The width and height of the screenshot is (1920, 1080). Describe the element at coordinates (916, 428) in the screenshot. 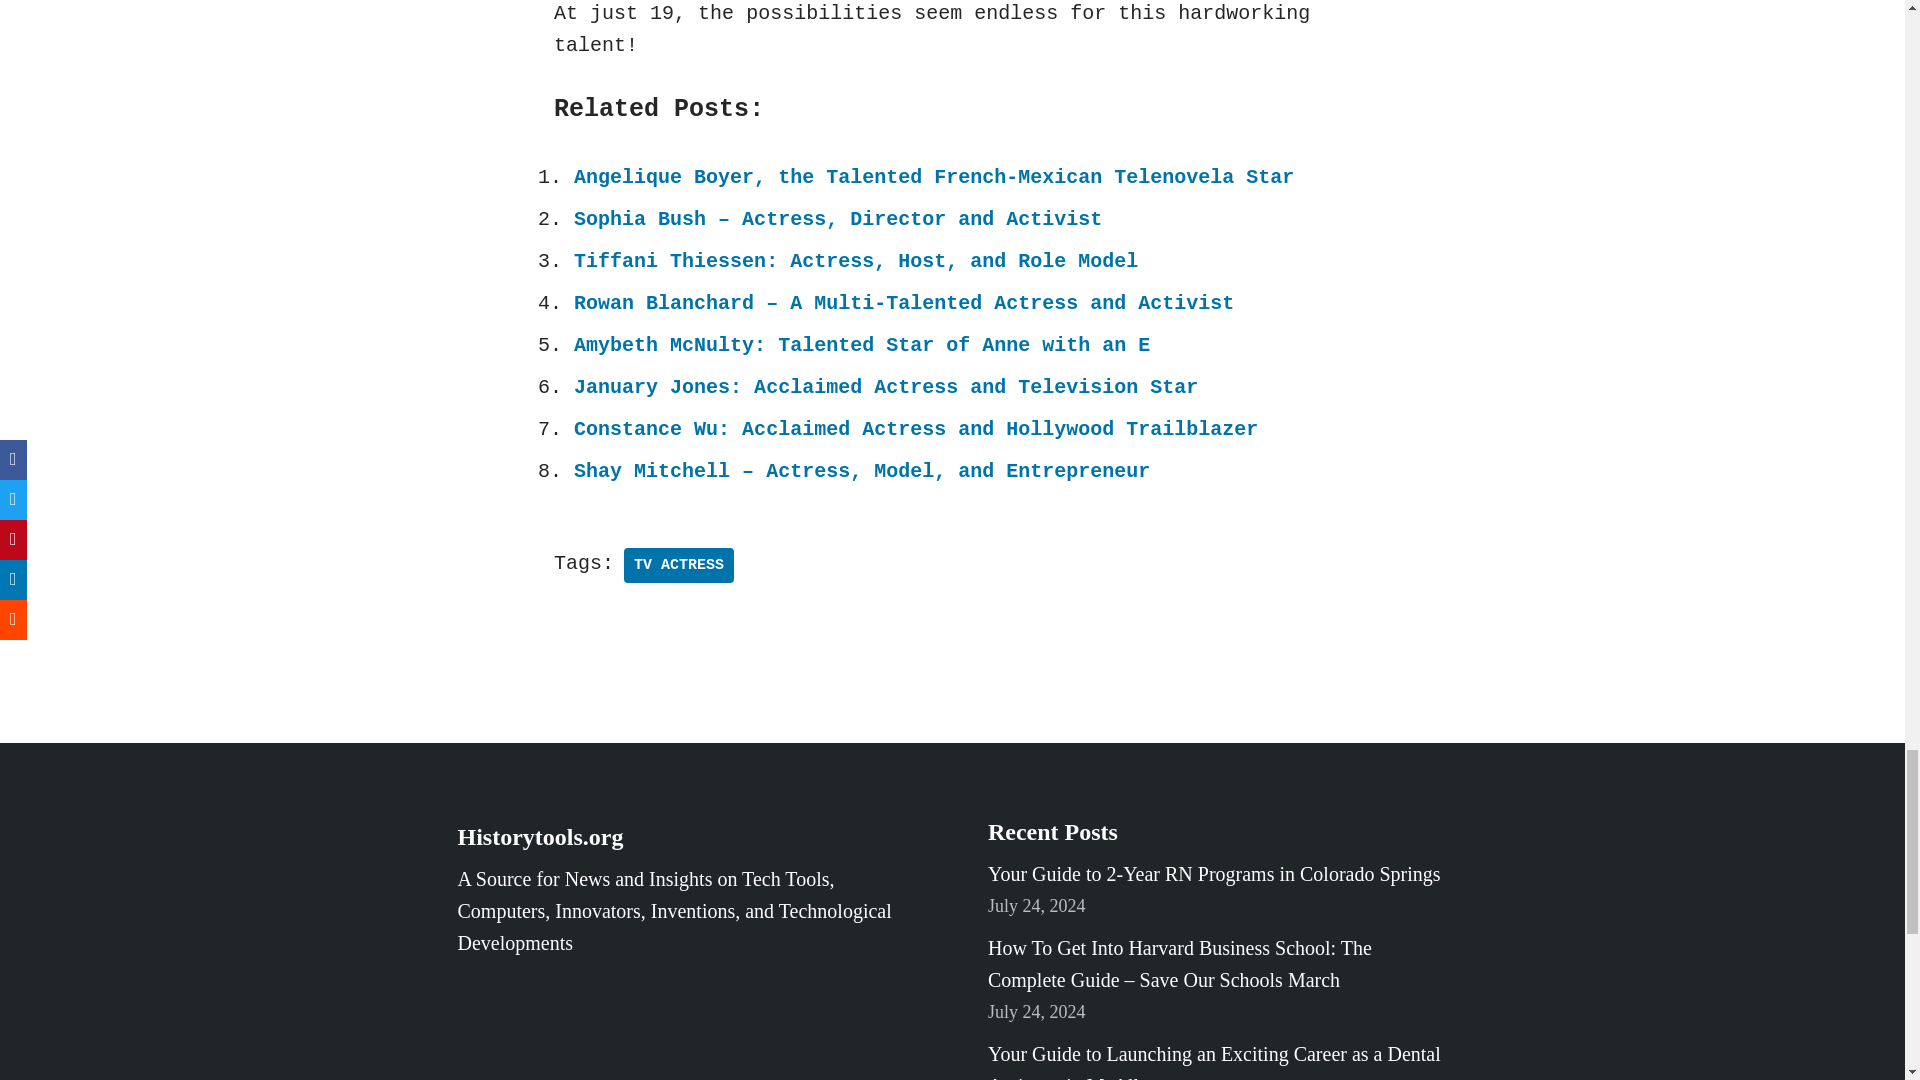

I see `Constance Wu: Acclaimed Actress and Hollywood Trailblazer` at that location.